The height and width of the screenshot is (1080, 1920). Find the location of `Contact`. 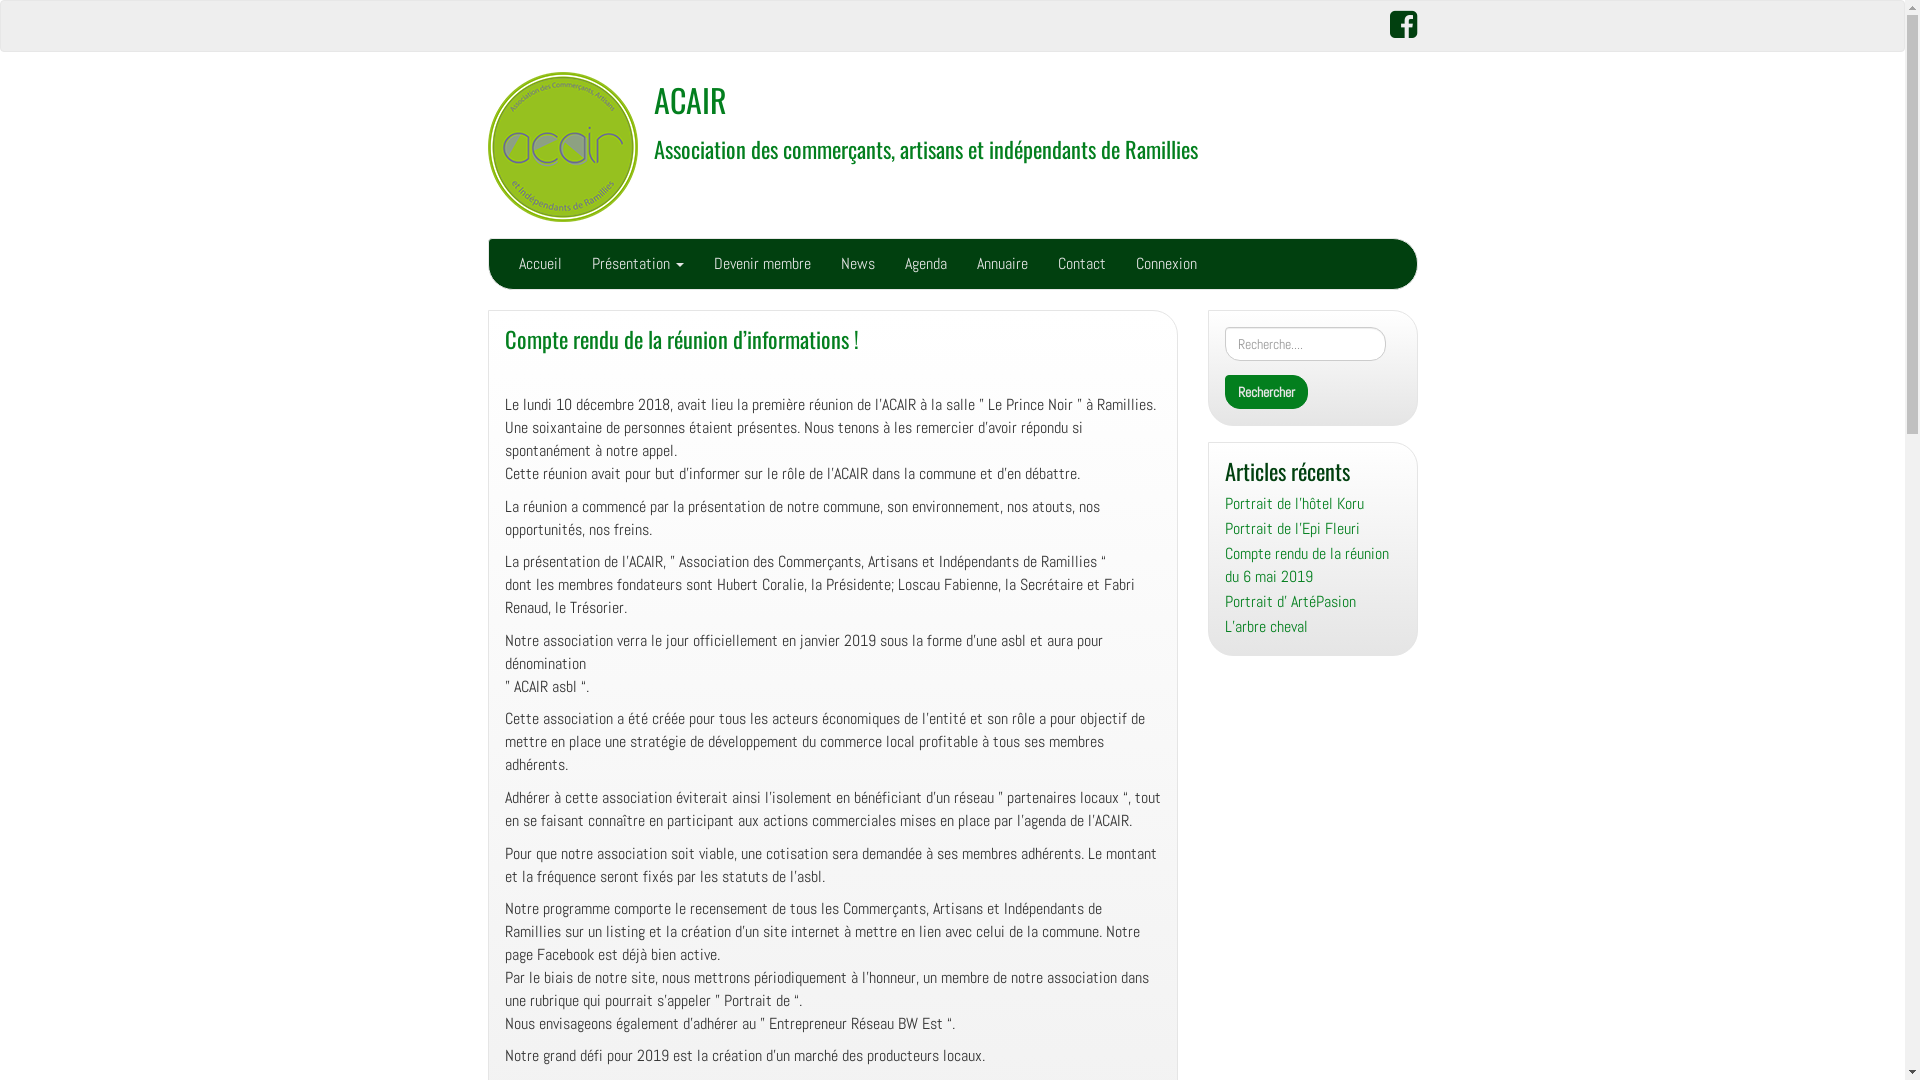

Contact is located at coordinates (1081, 264).